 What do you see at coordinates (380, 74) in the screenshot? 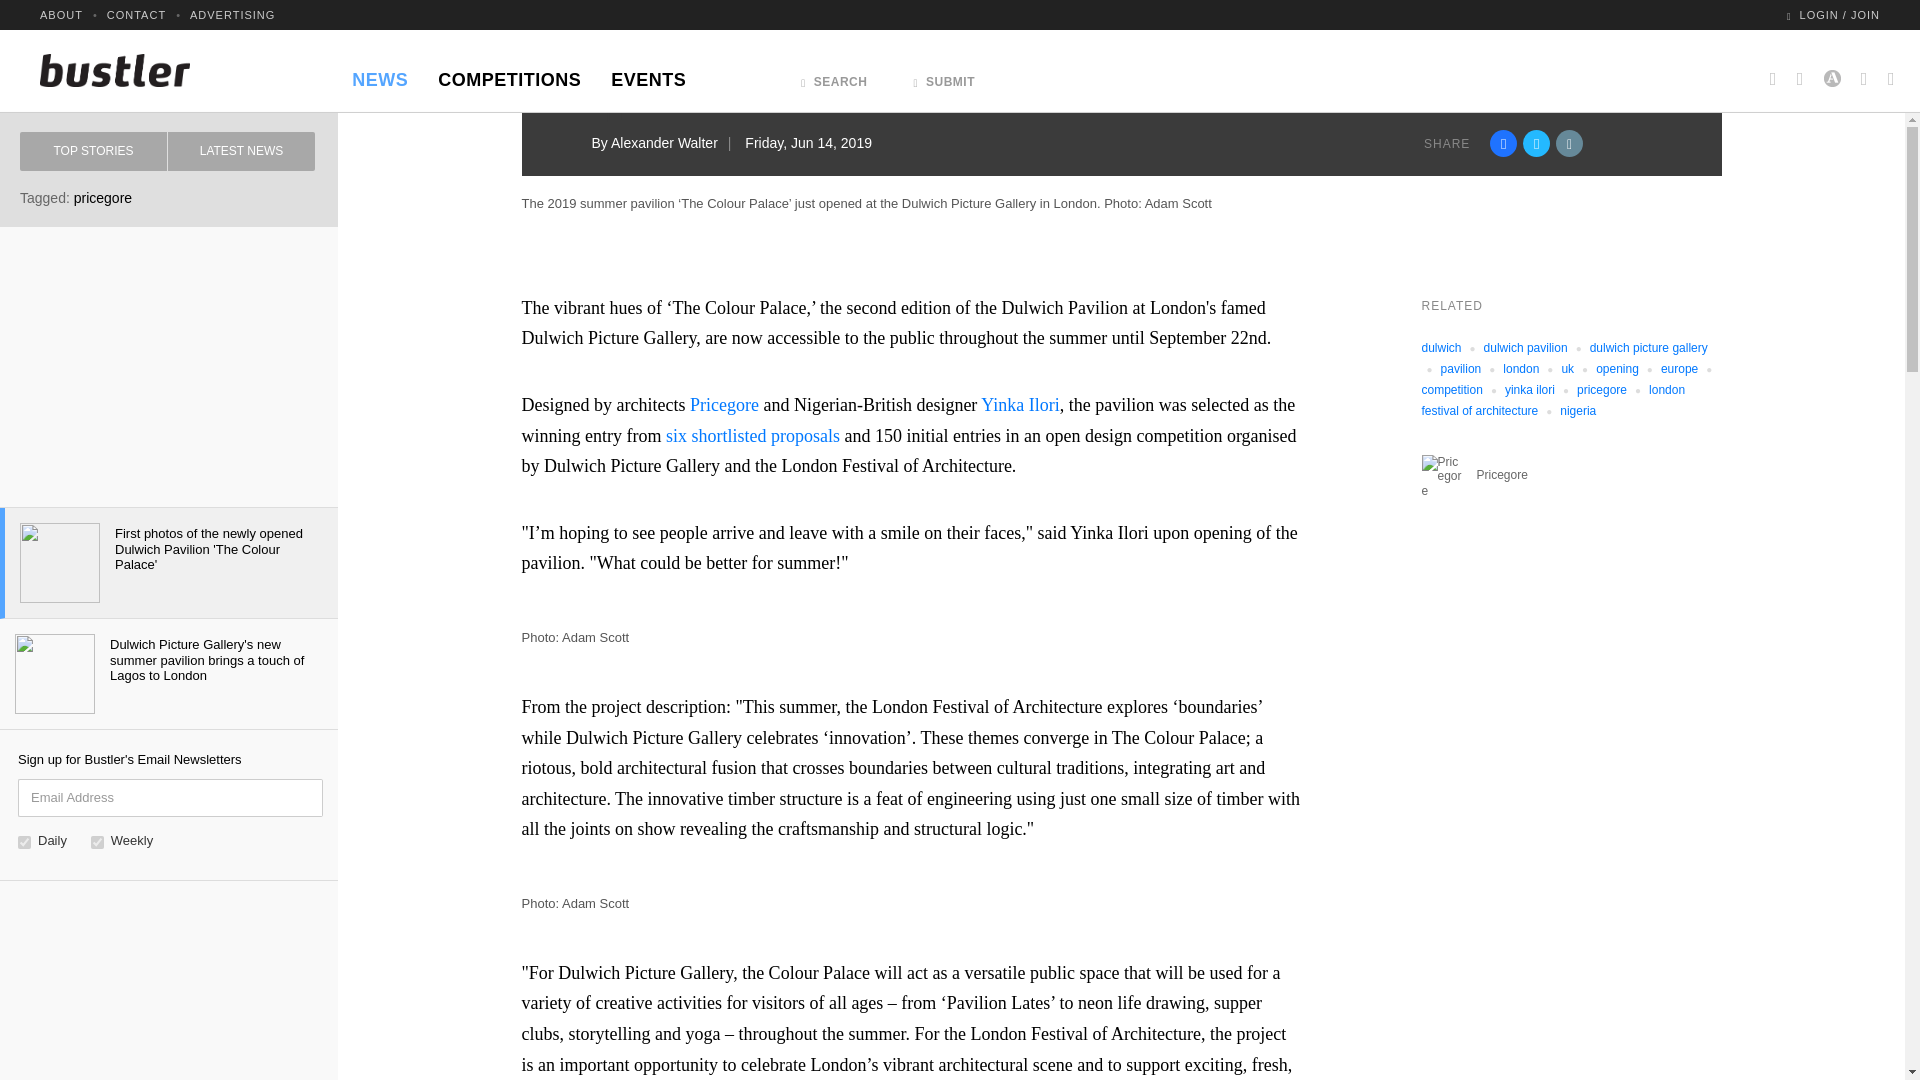
I see `NEWS` at bounding box center [380, 74].